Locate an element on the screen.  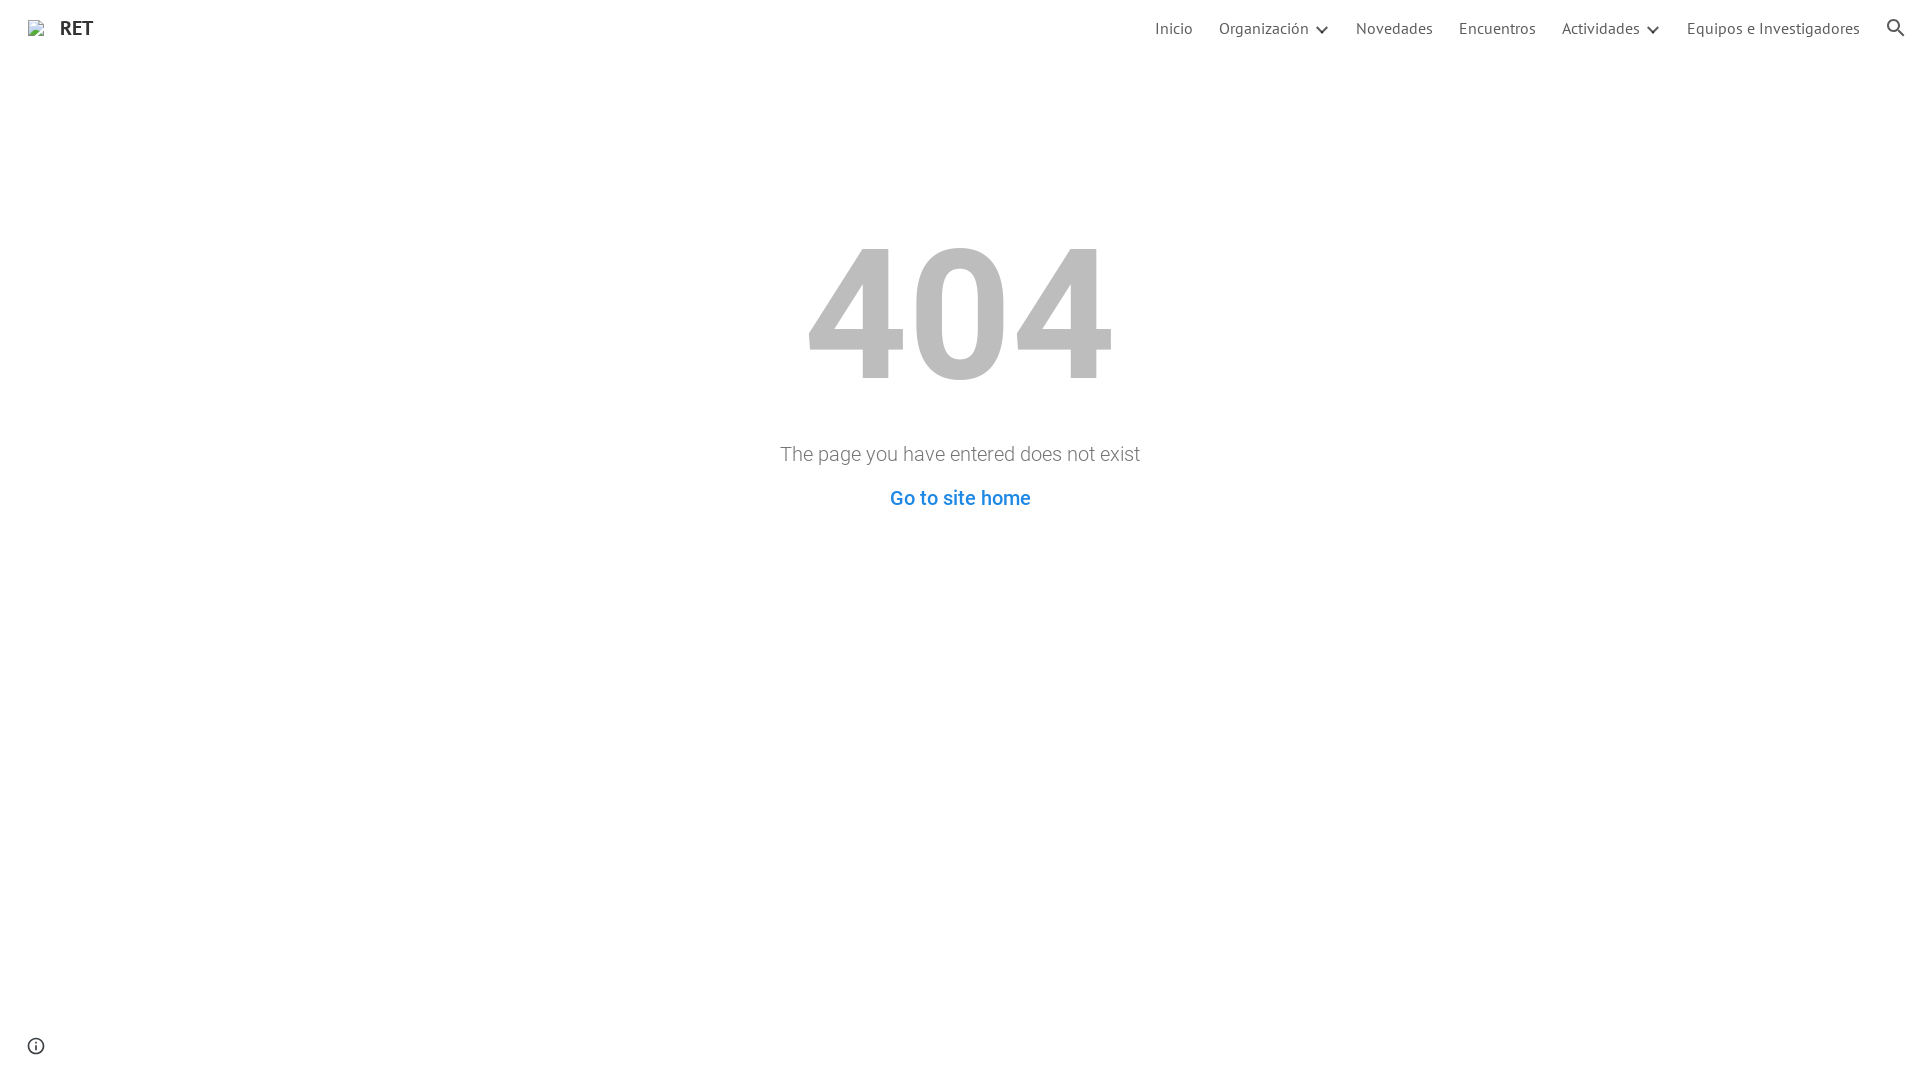
Go to site home is located at coordinates (960, 498).